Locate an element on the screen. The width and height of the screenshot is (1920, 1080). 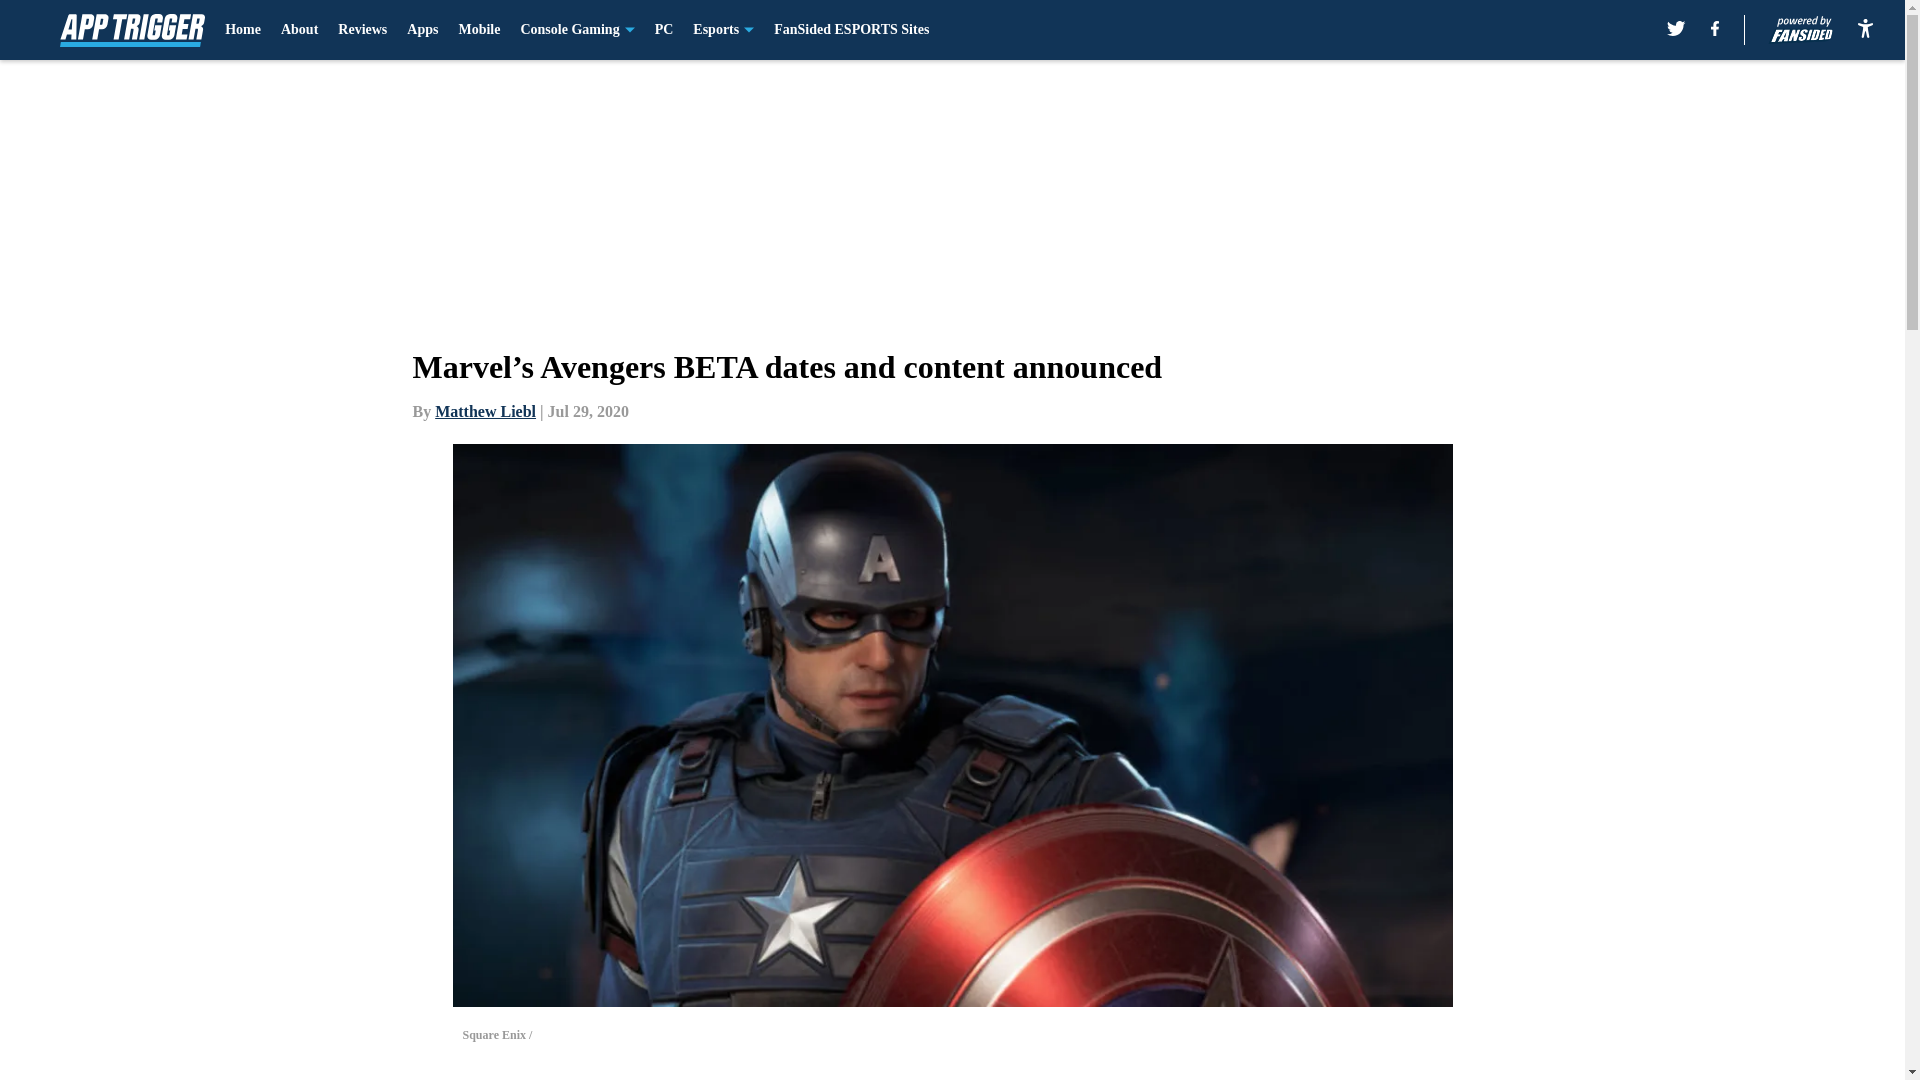
About is located at coordinates (299, 30).